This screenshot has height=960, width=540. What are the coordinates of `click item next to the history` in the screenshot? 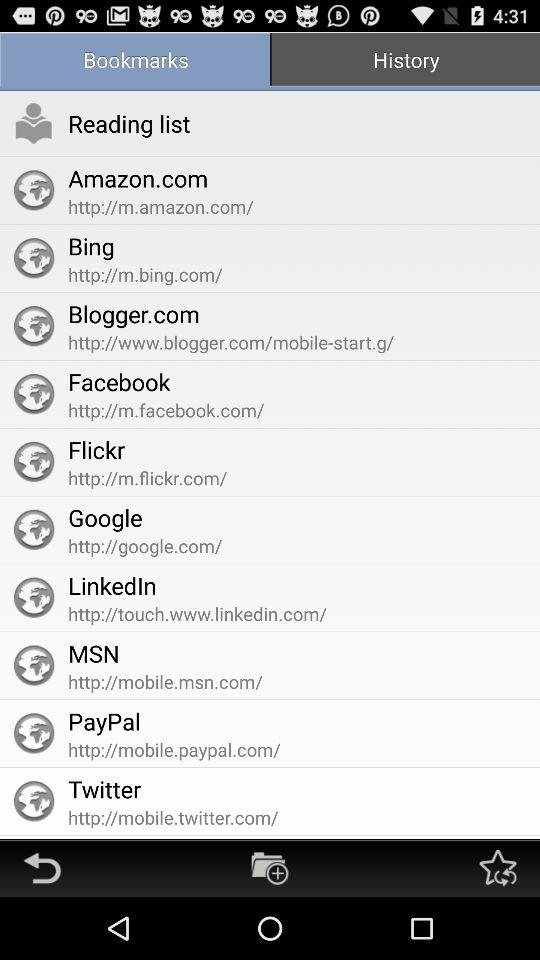 It's located at (135, 62).